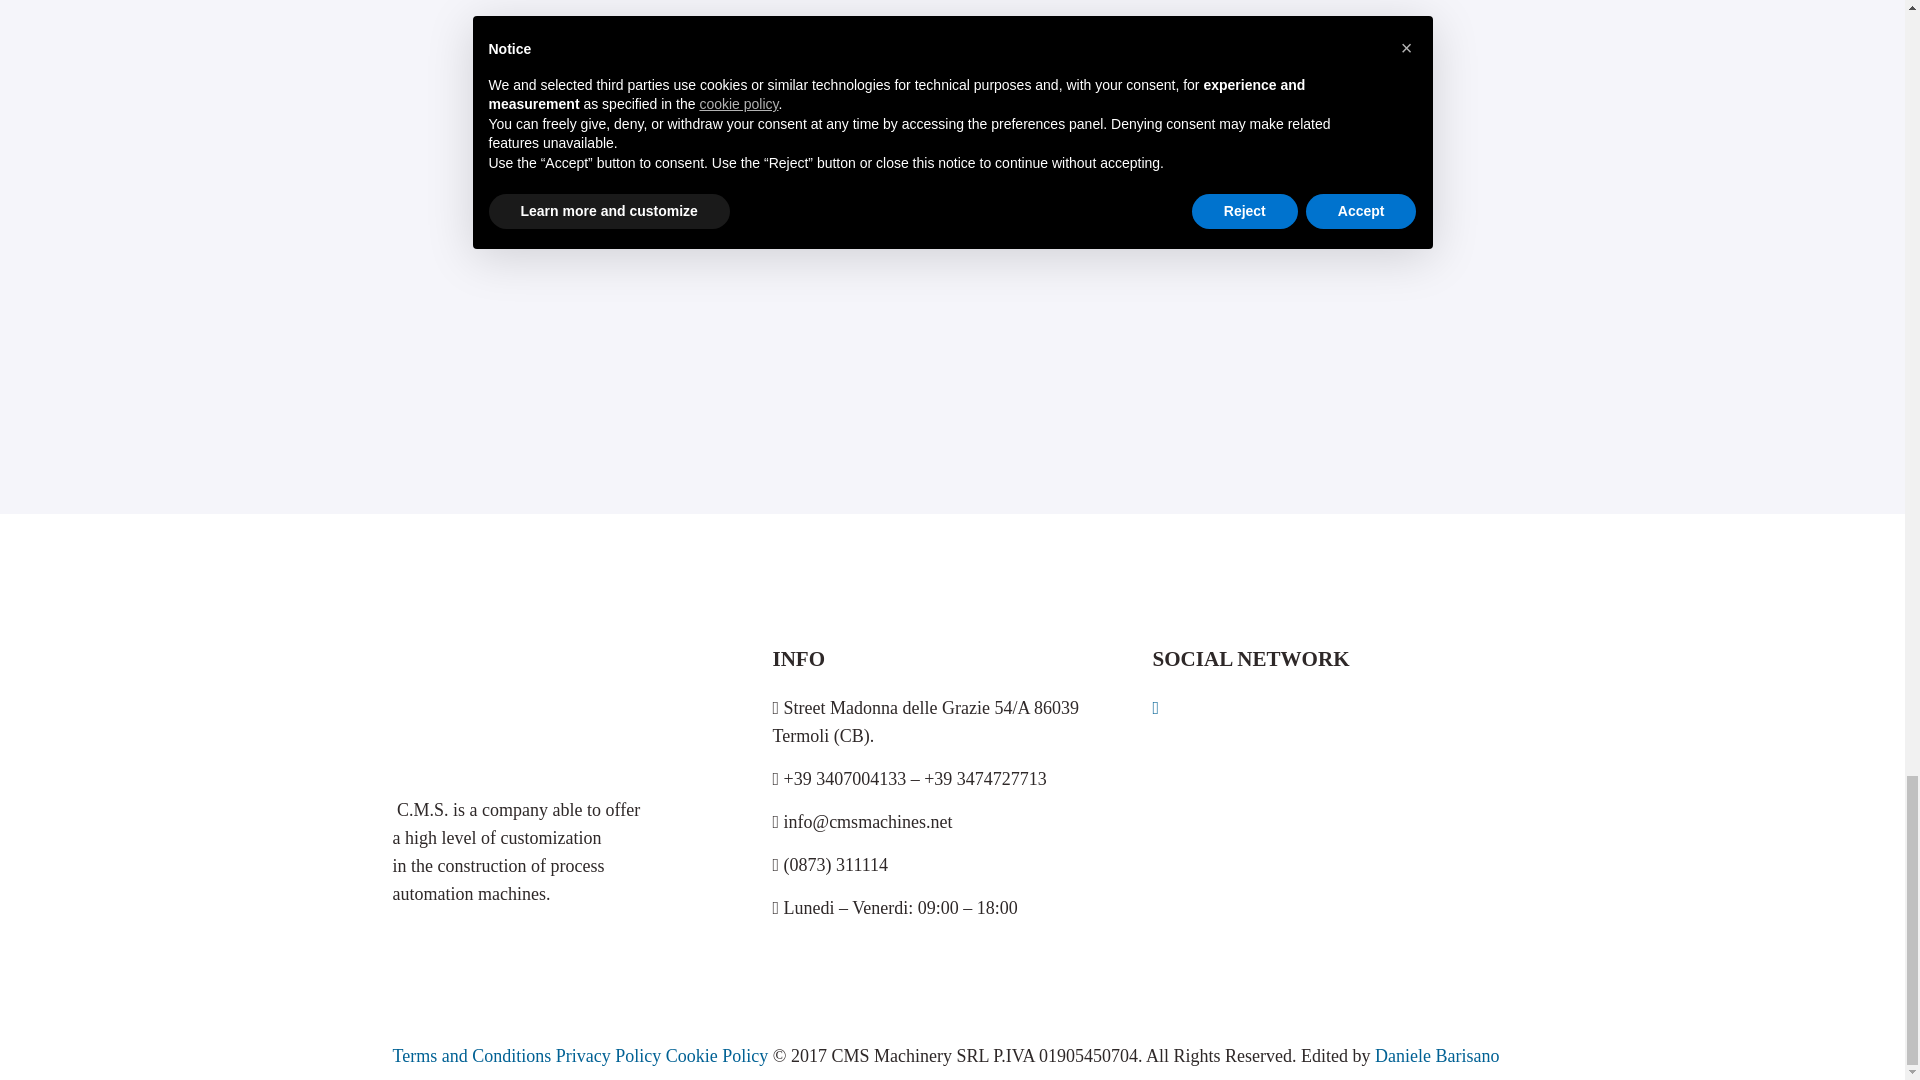  I want to click on Privacy Policy, so click(611, 1056).